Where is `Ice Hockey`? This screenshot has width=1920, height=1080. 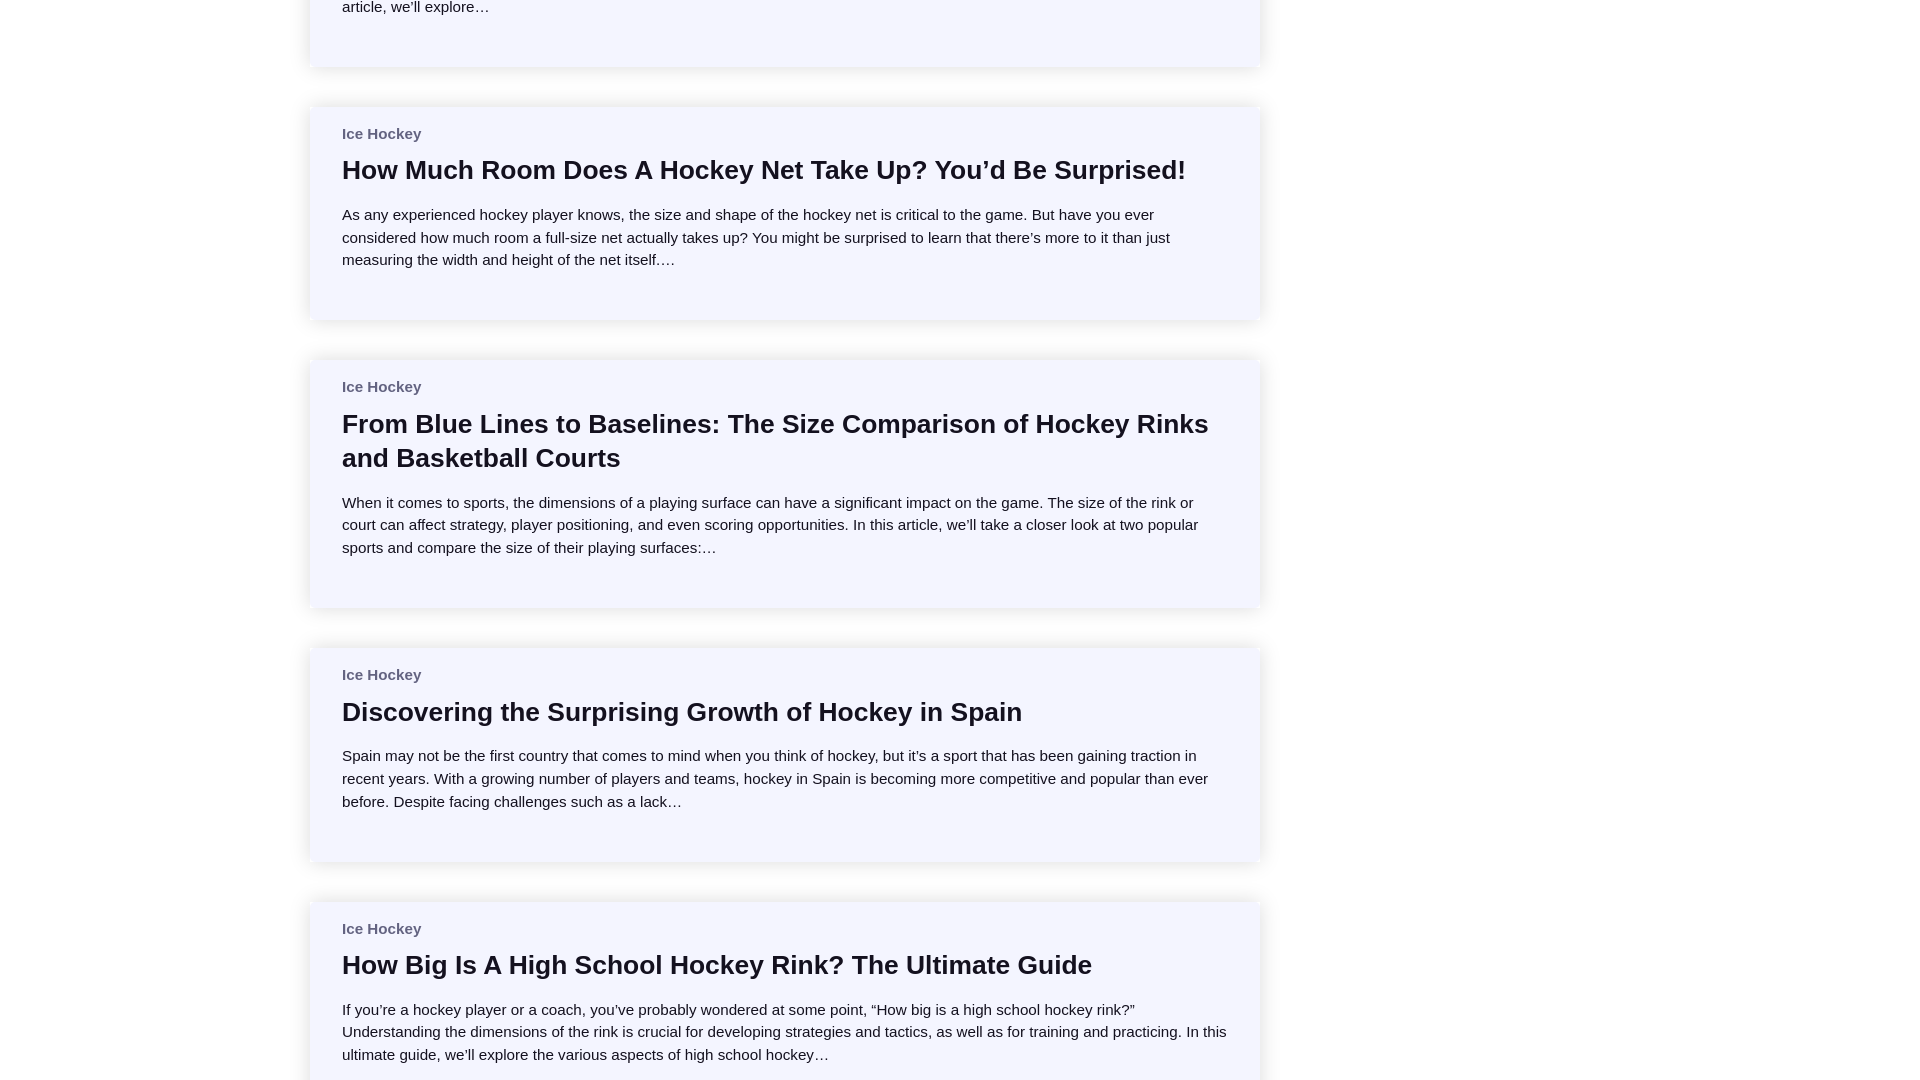 Ice Hockey is located at coordinates (380, 133).